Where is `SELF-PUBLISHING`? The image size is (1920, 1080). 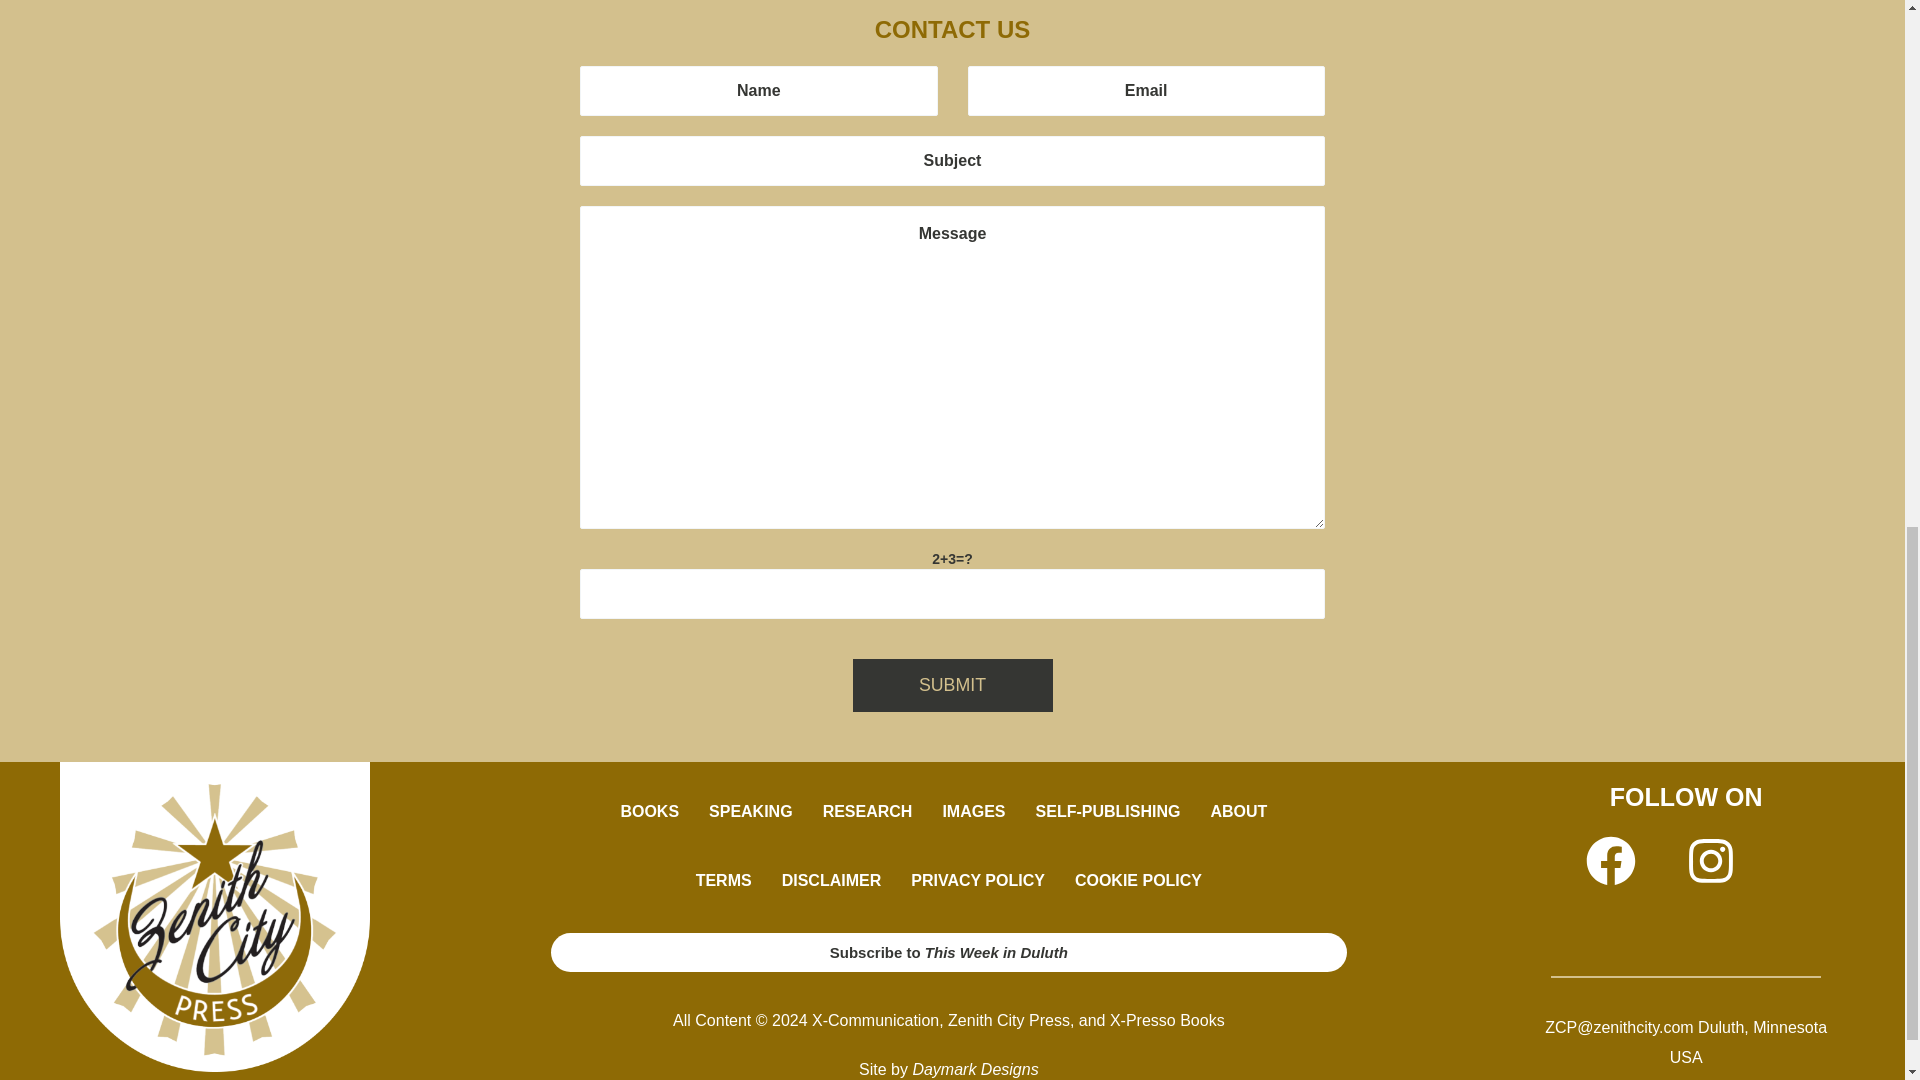 SELF-PUBLISHING is located at coordinates (1108, 812).